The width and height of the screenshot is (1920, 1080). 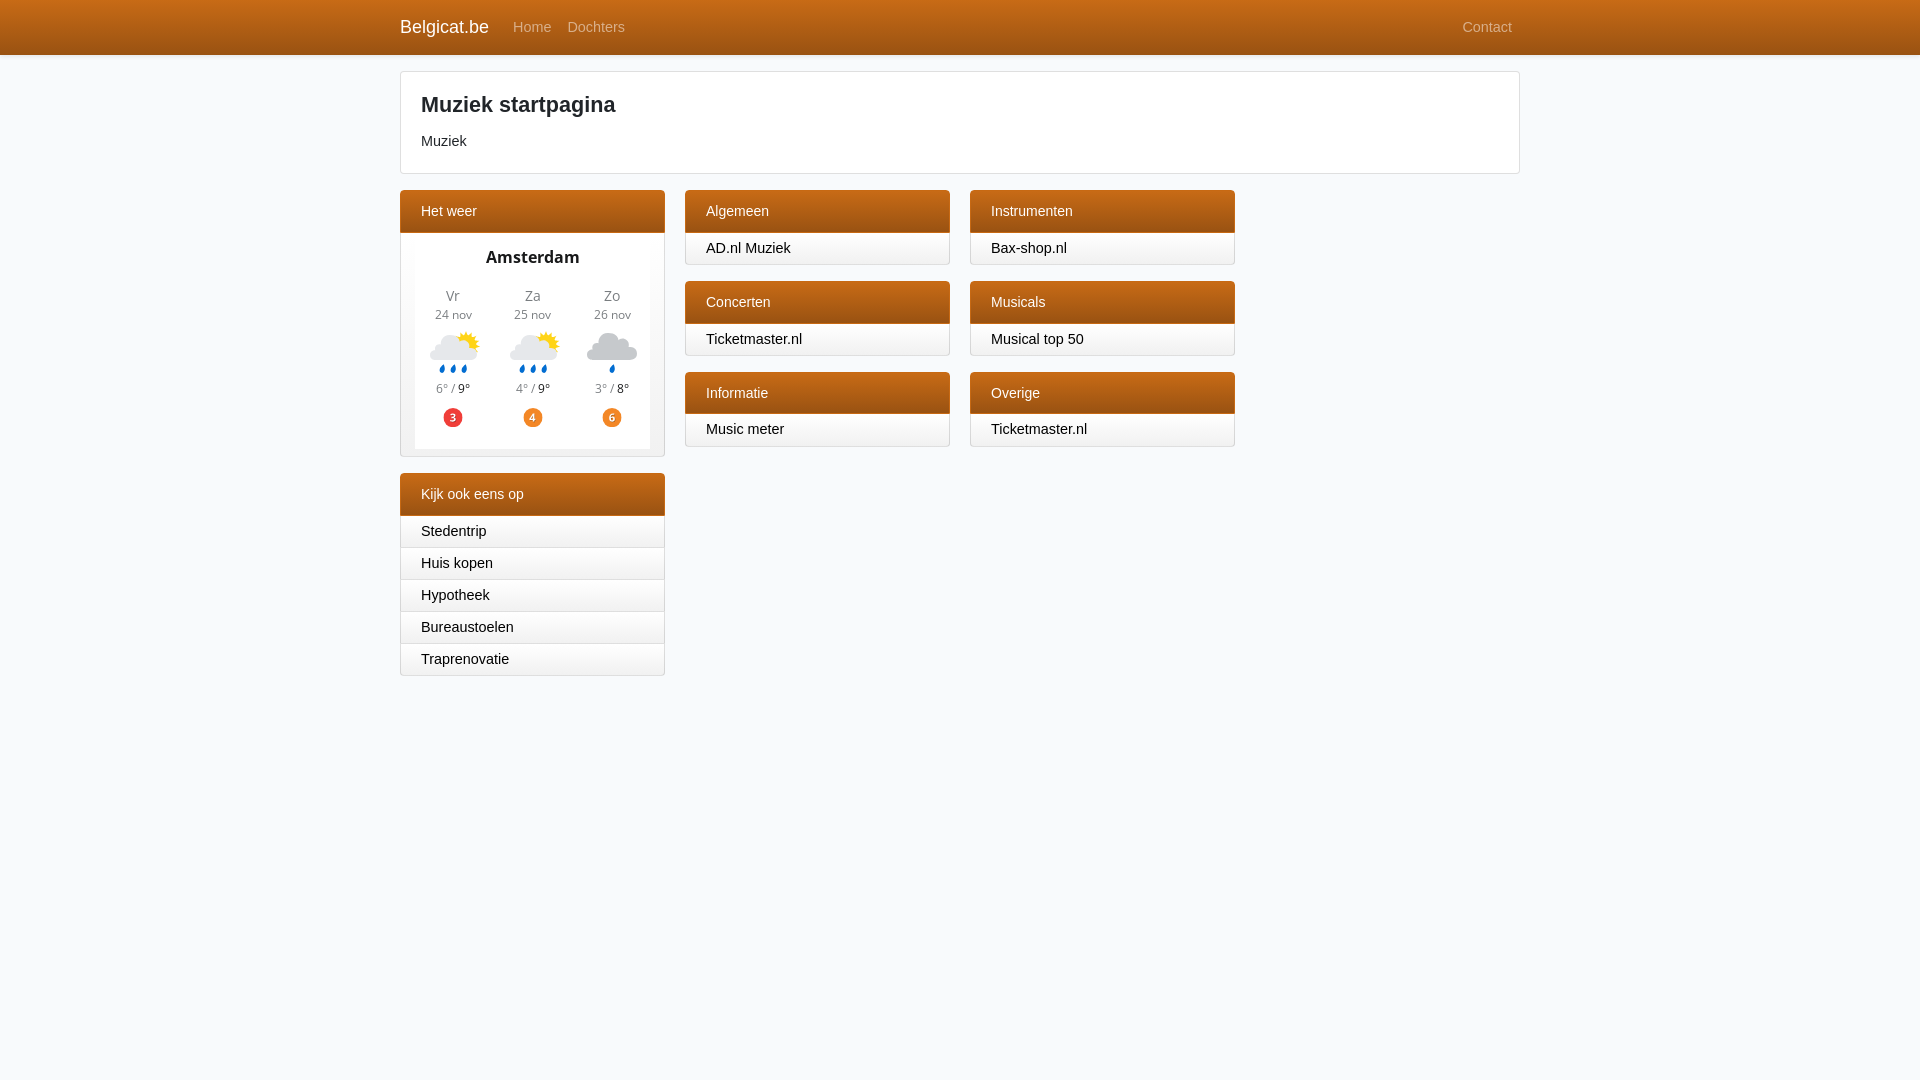 What do you see at coordinates (596, 28) in the screenshot?
I see `Dochters` at bounding box center [596, 28].